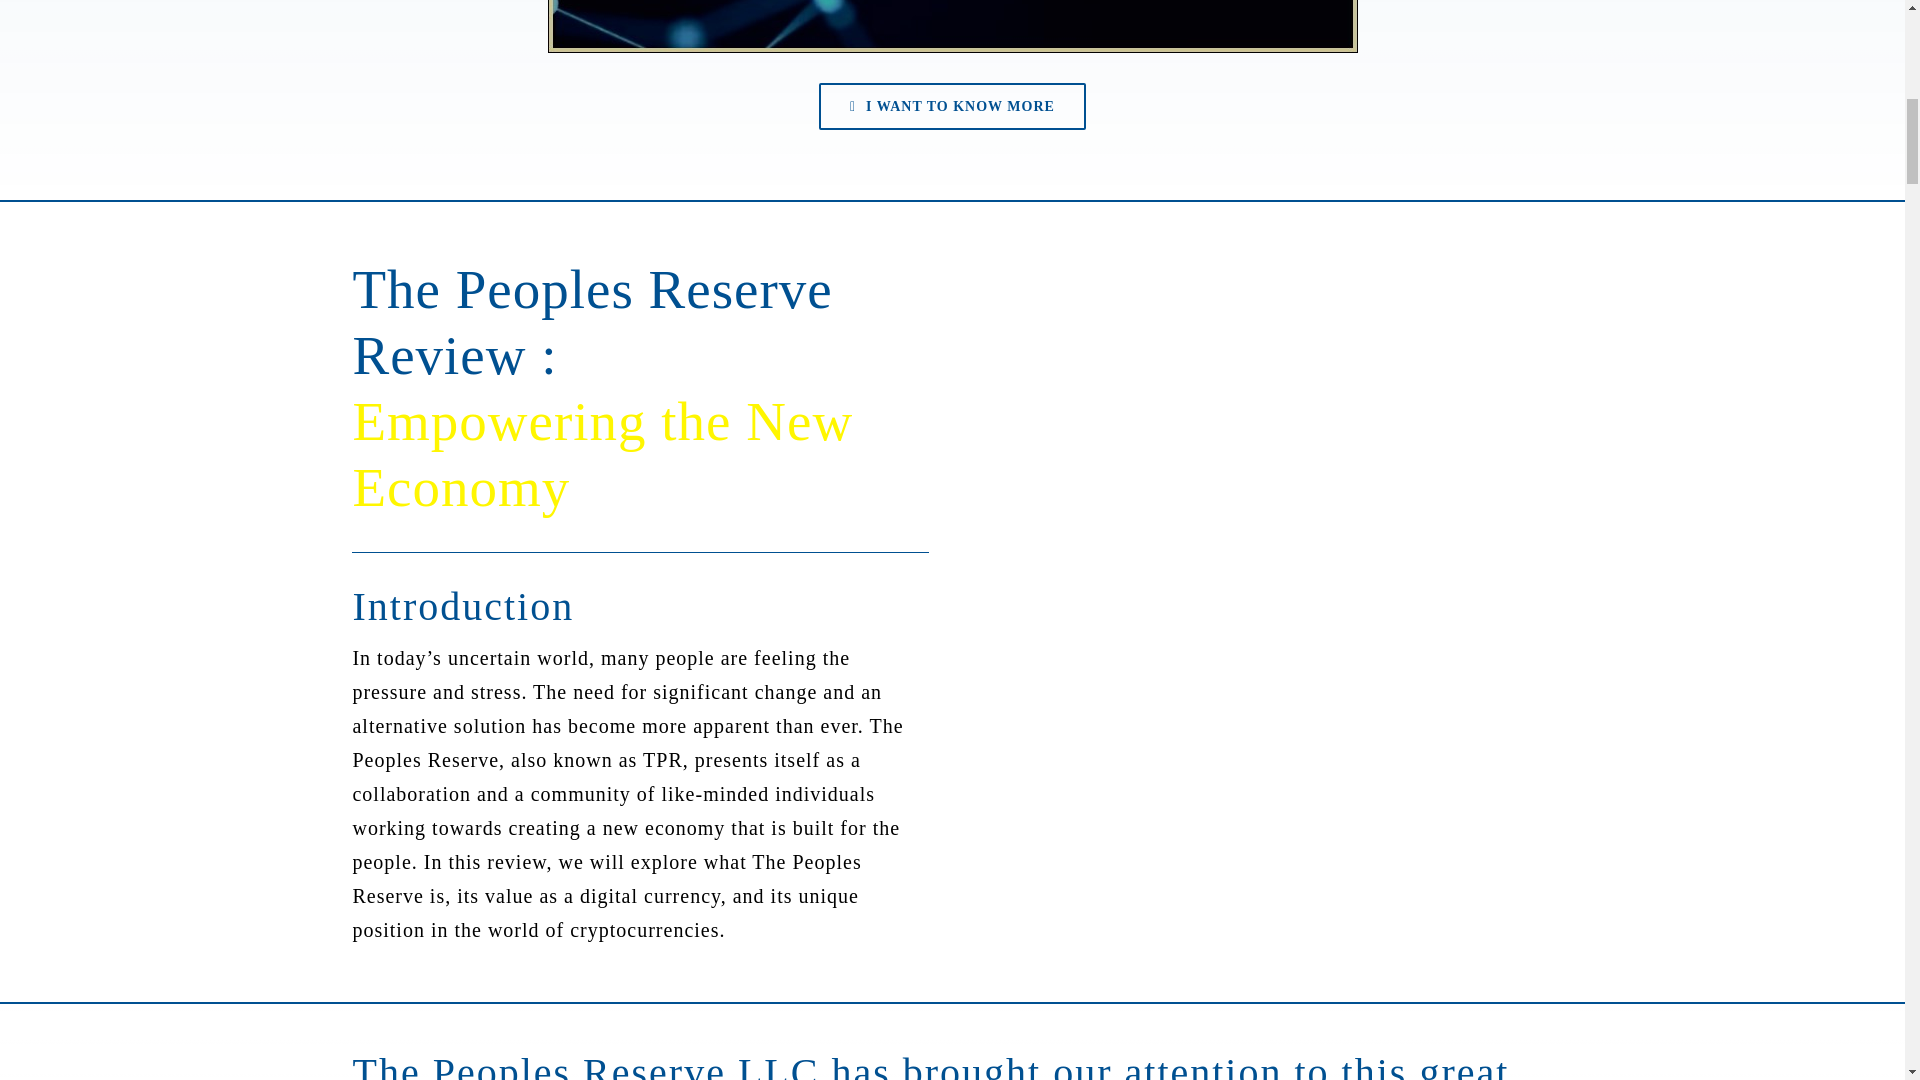 The image size is (1920, 1080). What do you see at coordinates (586, 145) in the screenshot?
I see `Privacy Policy` at bounding box center [586, 145].